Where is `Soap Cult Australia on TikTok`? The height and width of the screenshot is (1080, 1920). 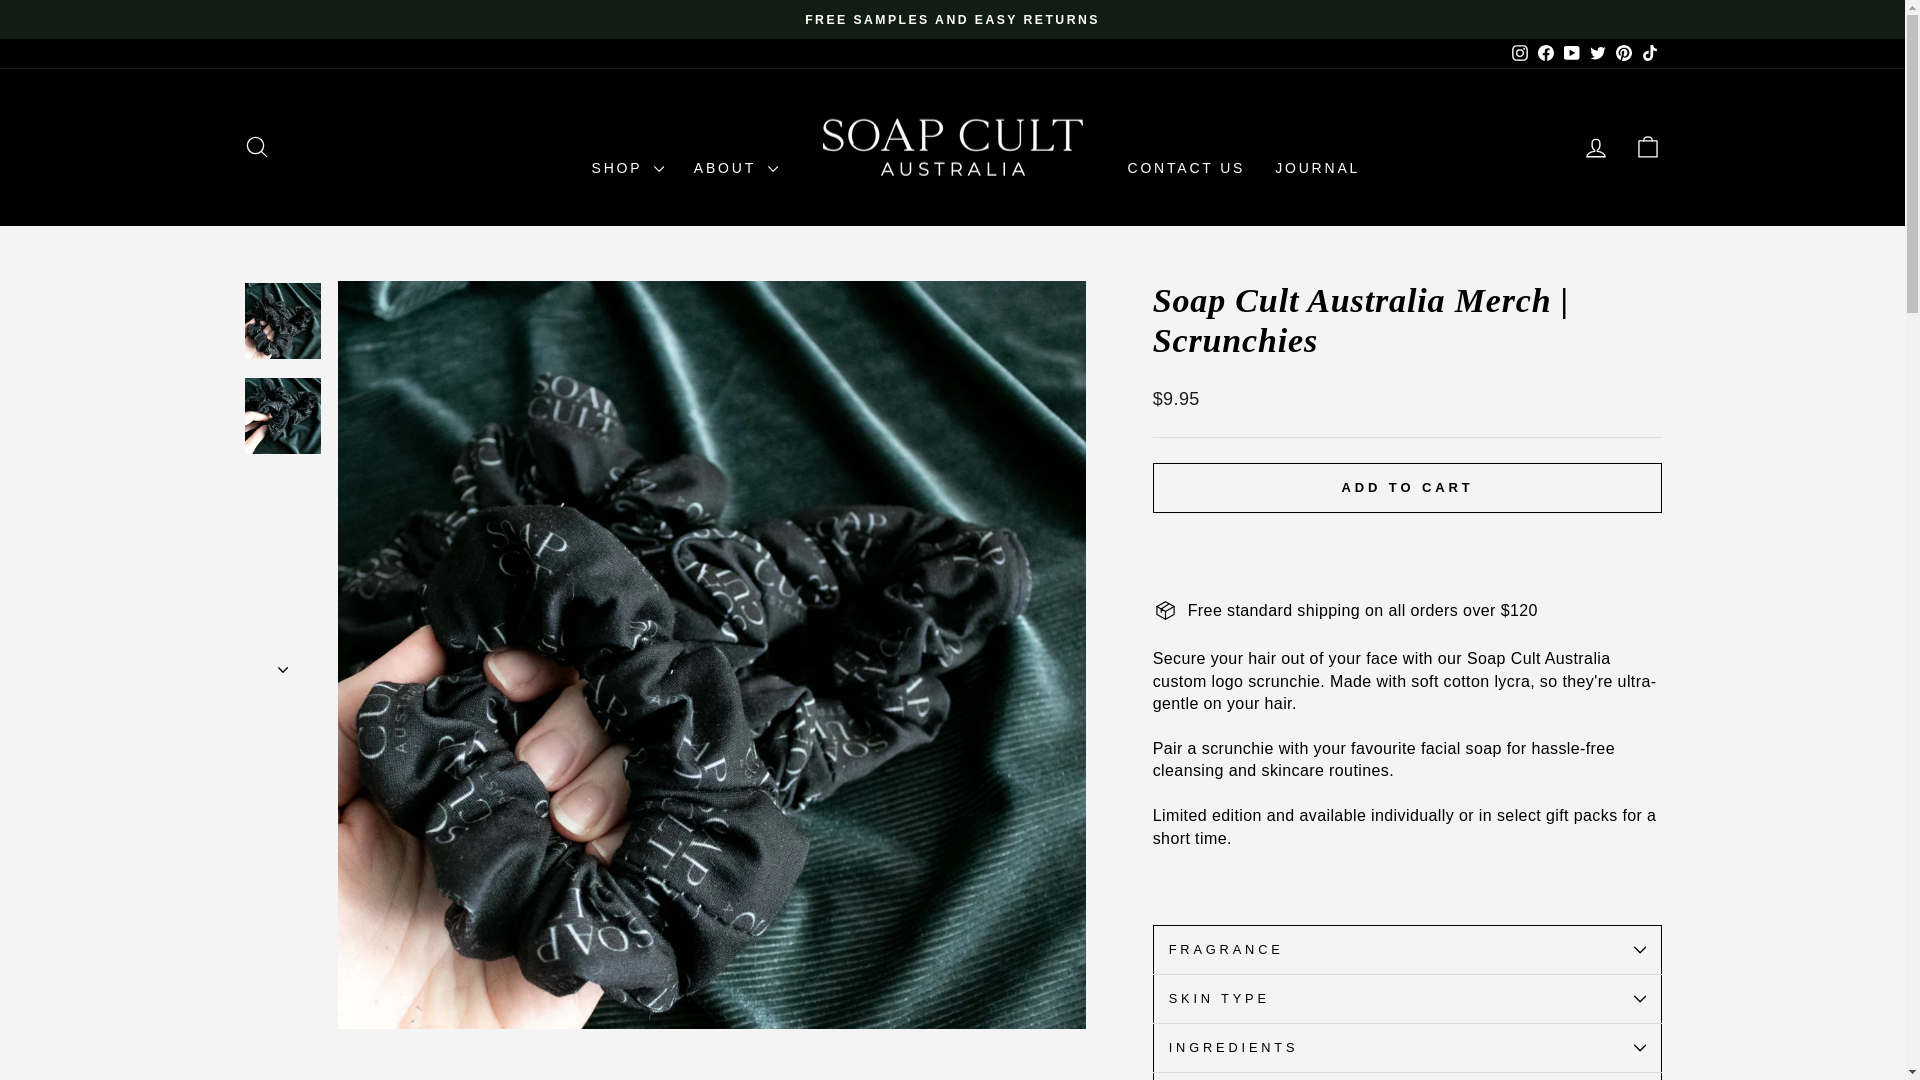
Soap Cult Australia on TikTok is located at coordinates (1648, 53).